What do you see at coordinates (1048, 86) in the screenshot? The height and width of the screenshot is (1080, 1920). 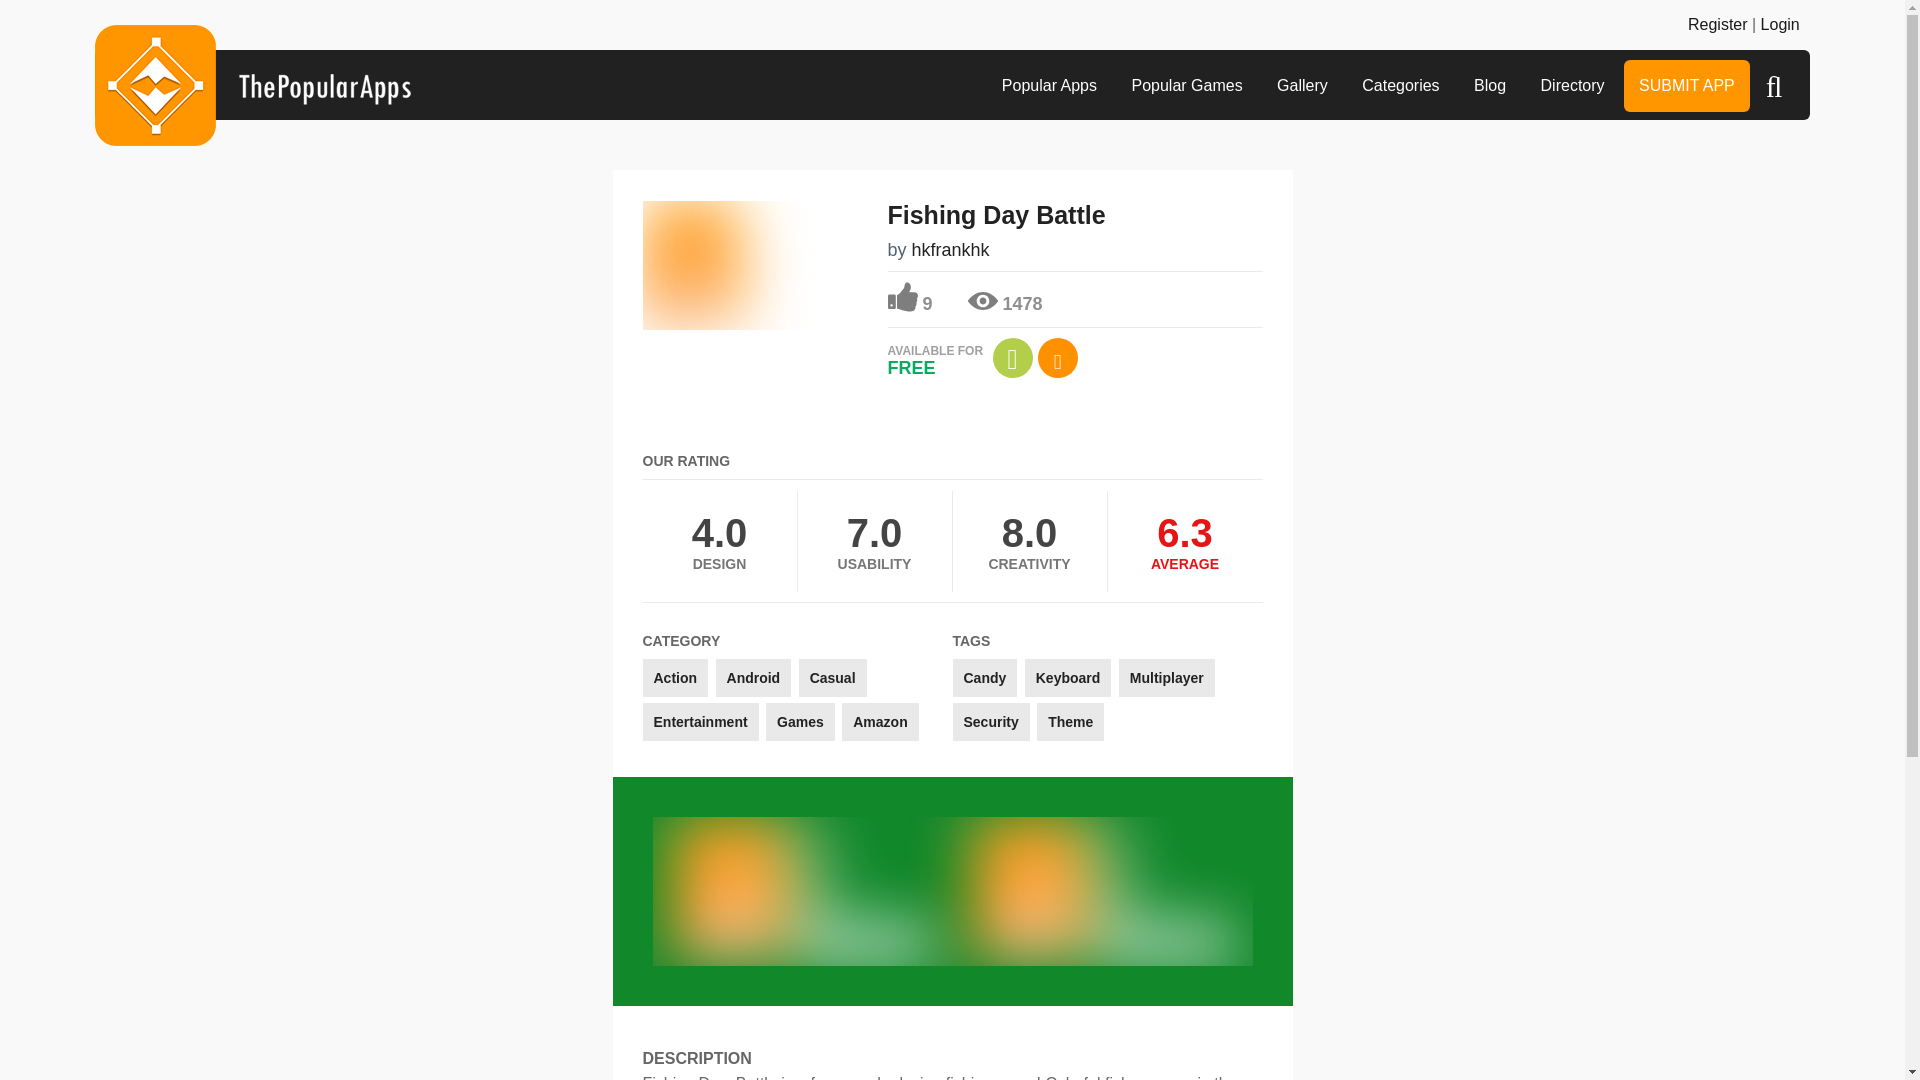 I see `Popular Apps` at bounding box center [1048, 86].